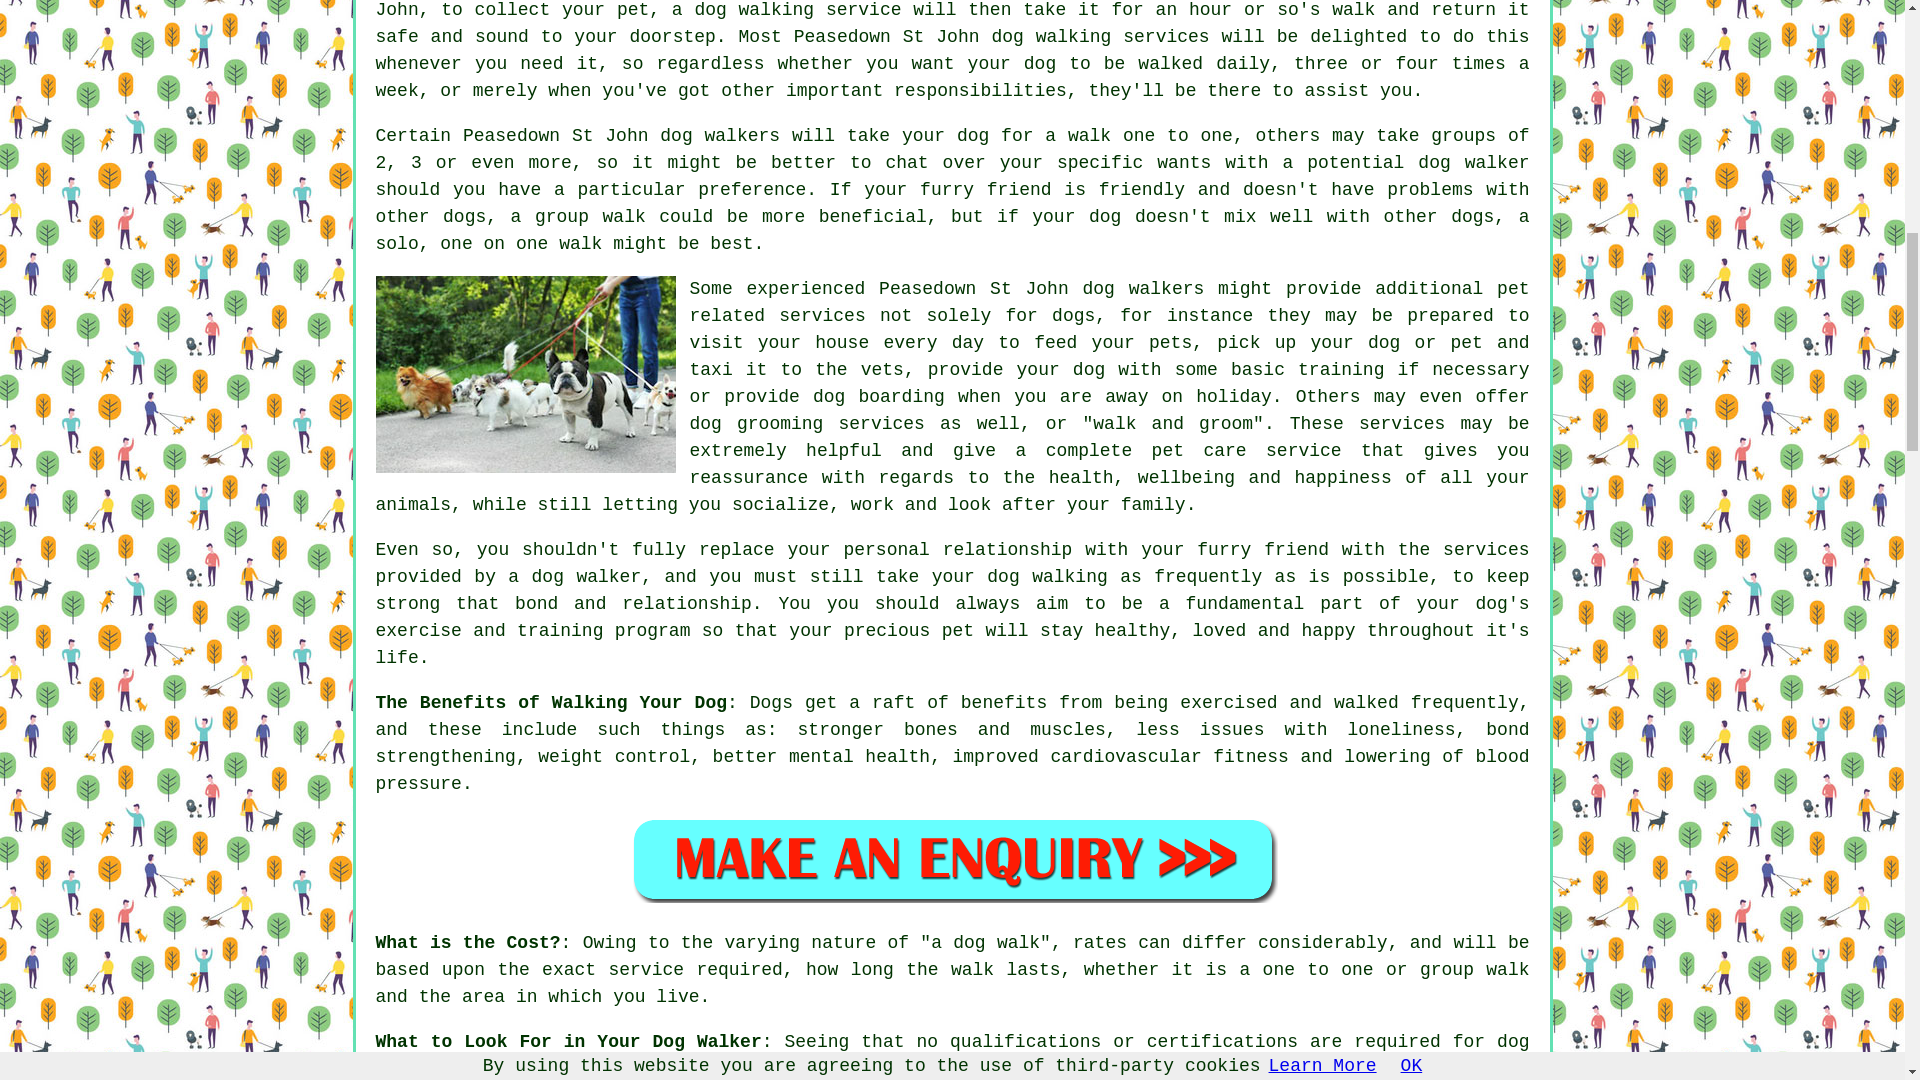  I want to click on Dog Walking Quotes in Peasedown St John Somerset, so click(952, 859).